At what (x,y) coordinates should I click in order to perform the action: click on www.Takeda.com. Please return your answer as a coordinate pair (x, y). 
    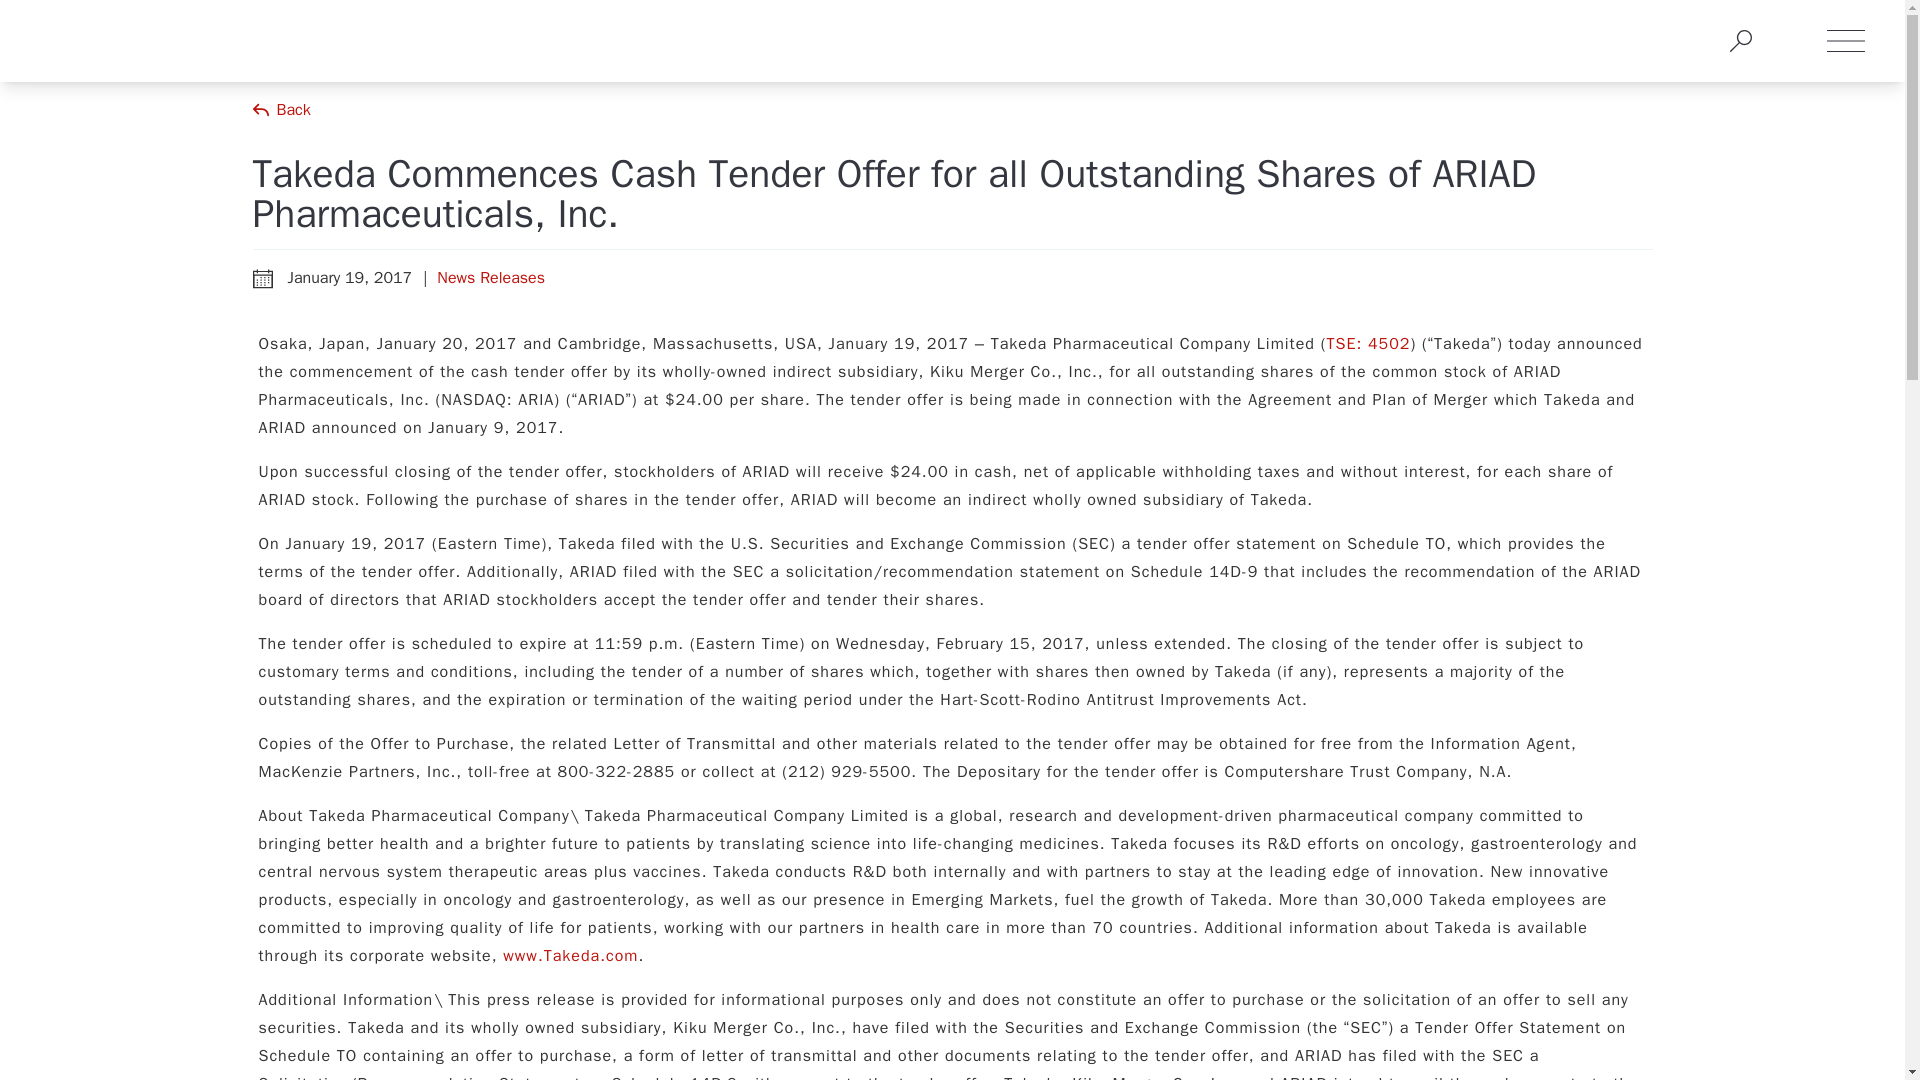
    Looking at the image, I should click on (570, 956).